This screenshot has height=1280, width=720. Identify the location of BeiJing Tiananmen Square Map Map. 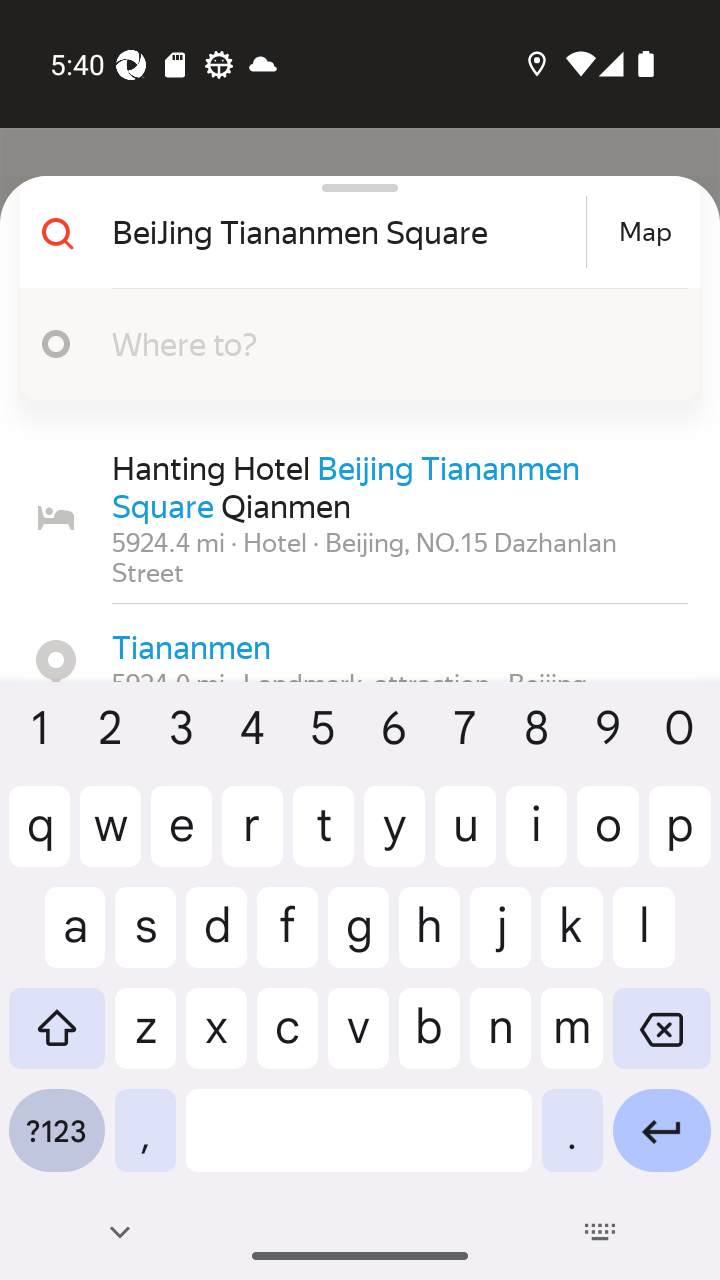
(352, 232).